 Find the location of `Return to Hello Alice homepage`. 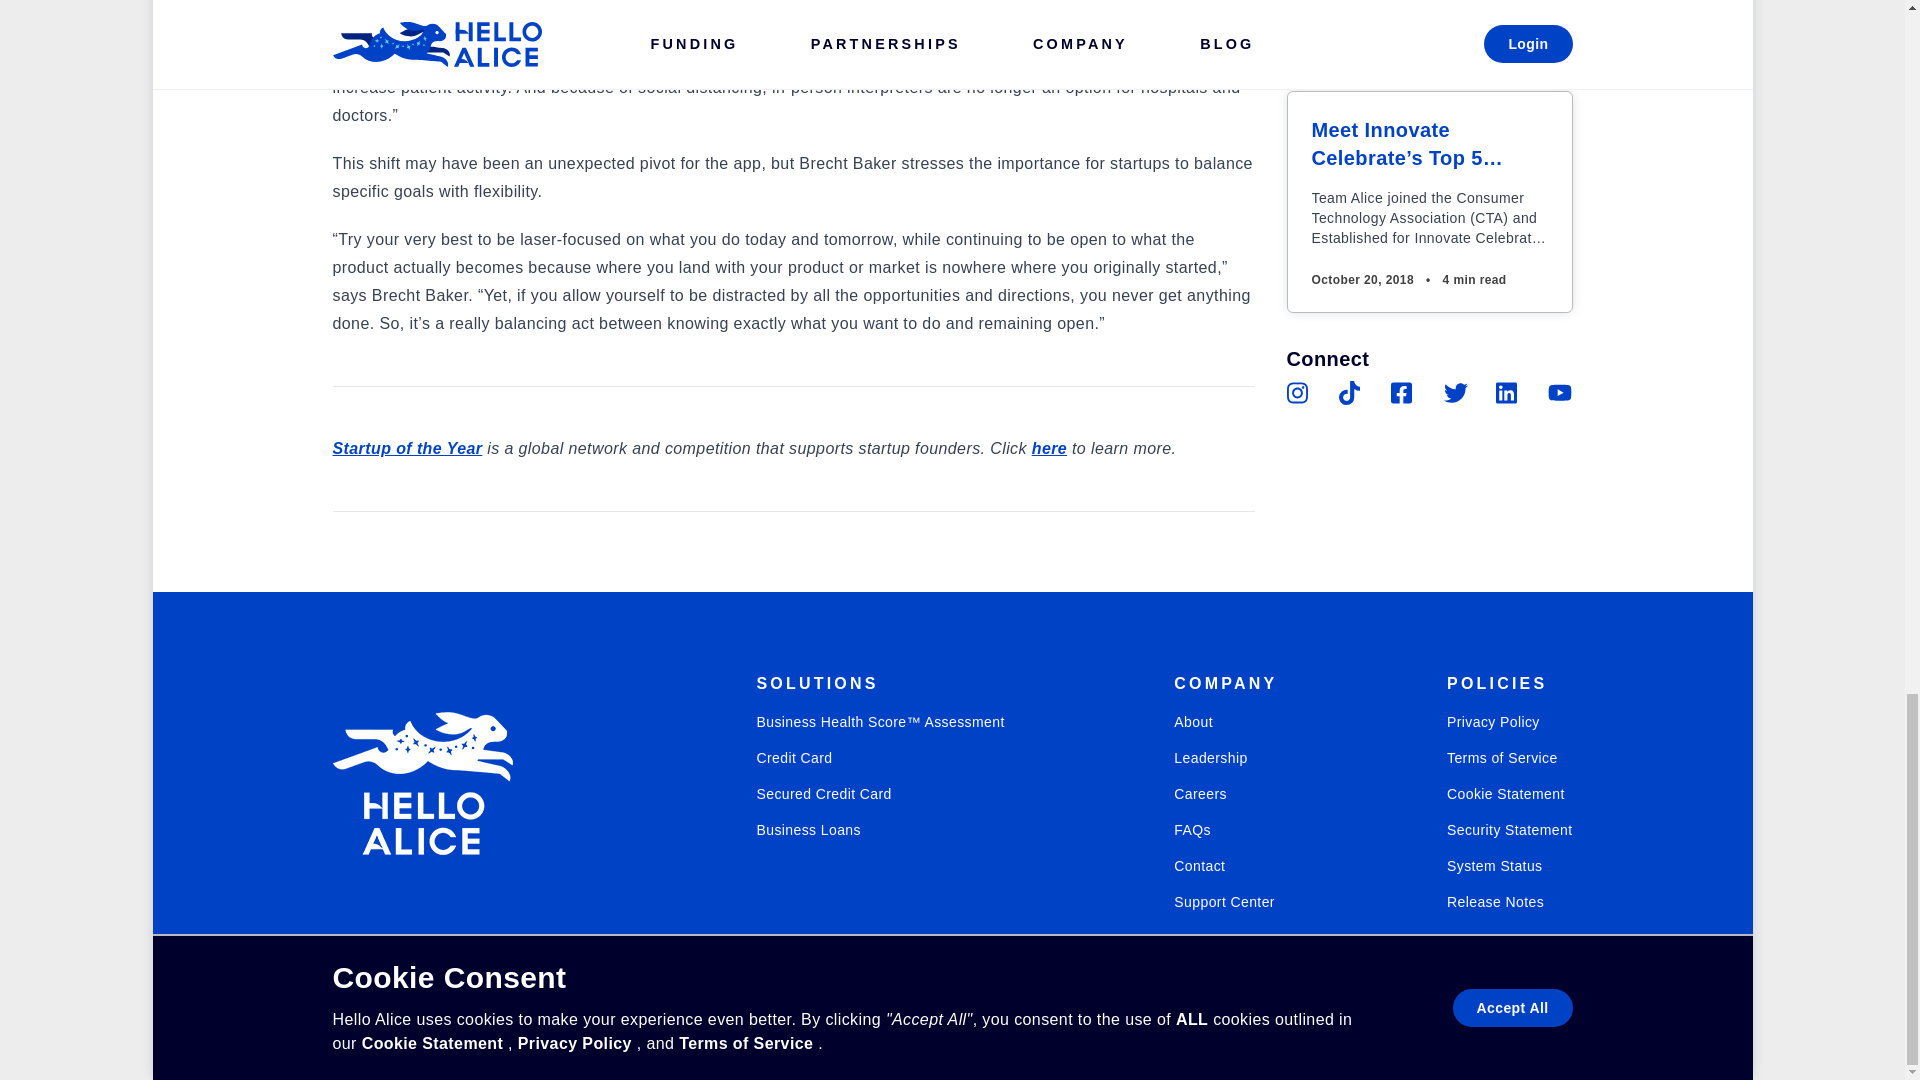

Return to Hello Alice homepage is located at coordinates (422, 783).